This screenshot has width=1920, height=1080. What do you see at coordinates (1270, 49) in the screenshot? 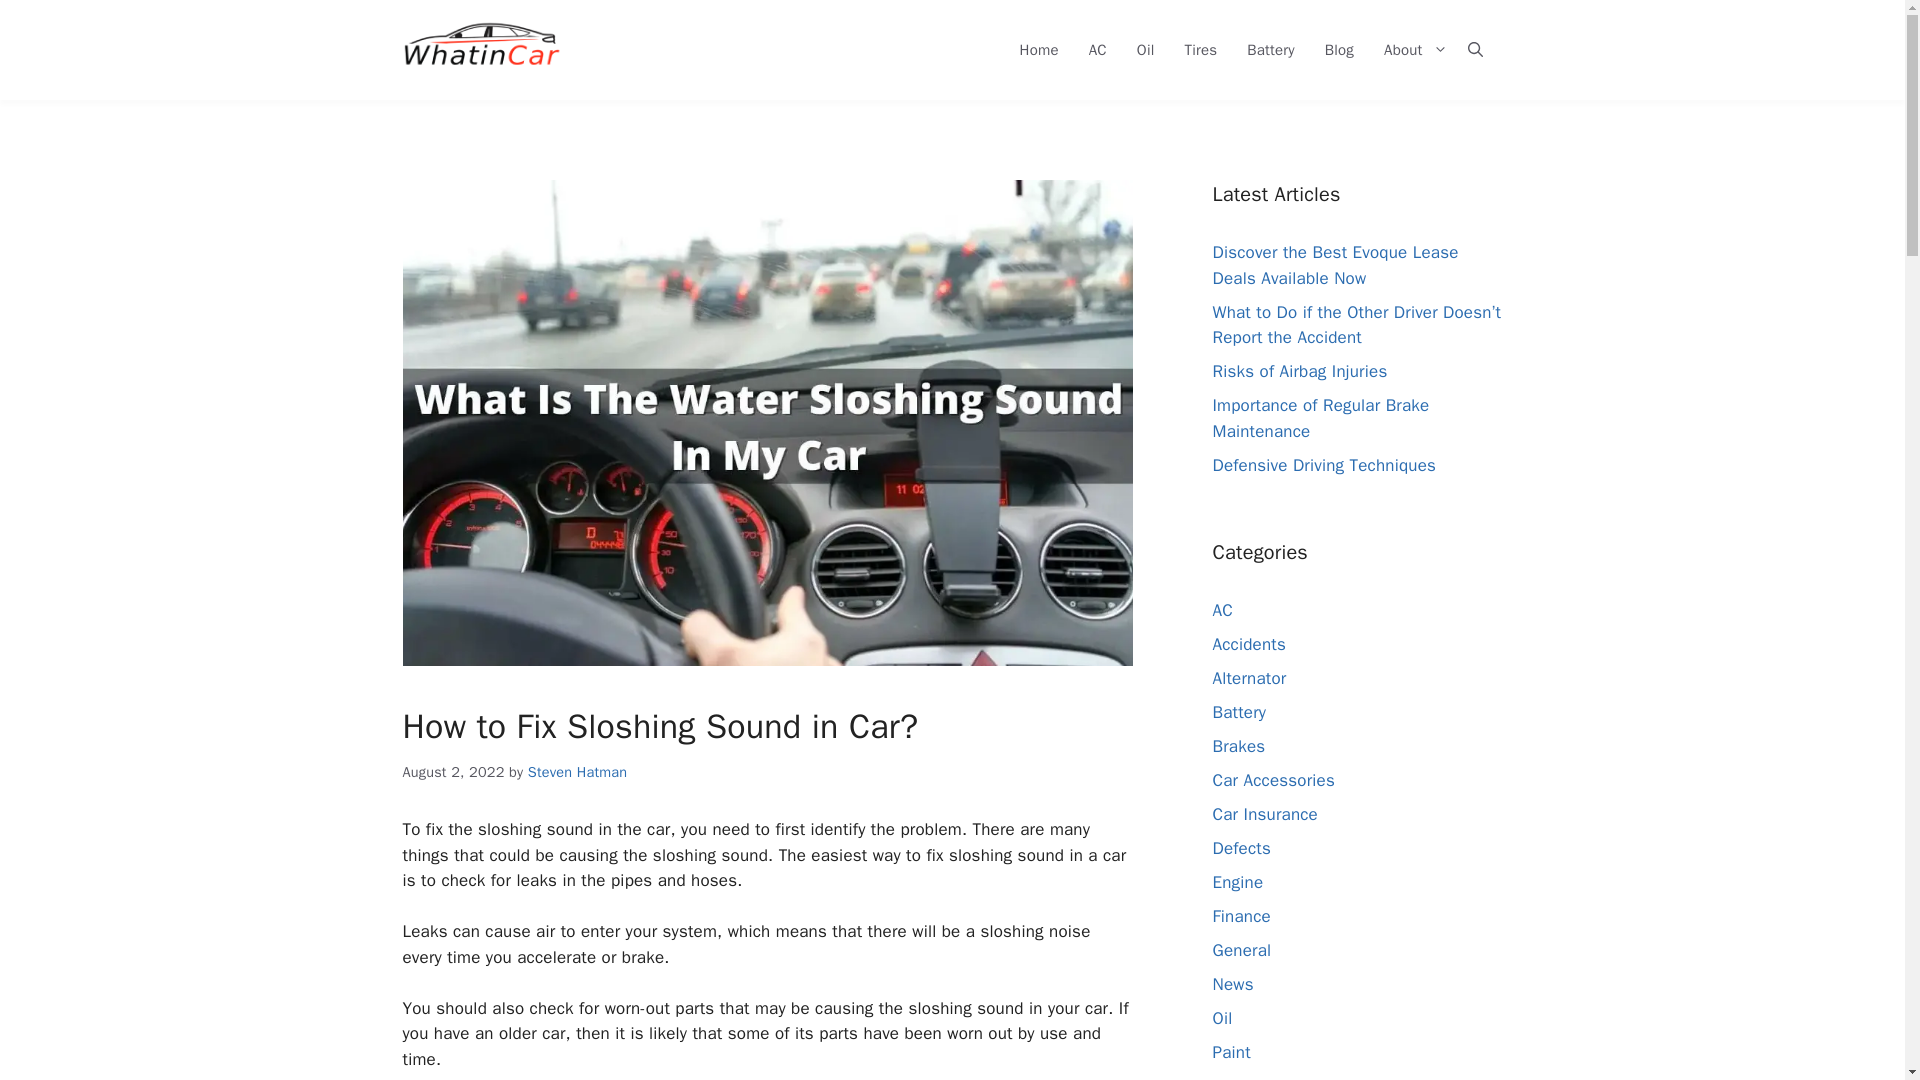
I see `Battery` at bounding box center [1270, 49].